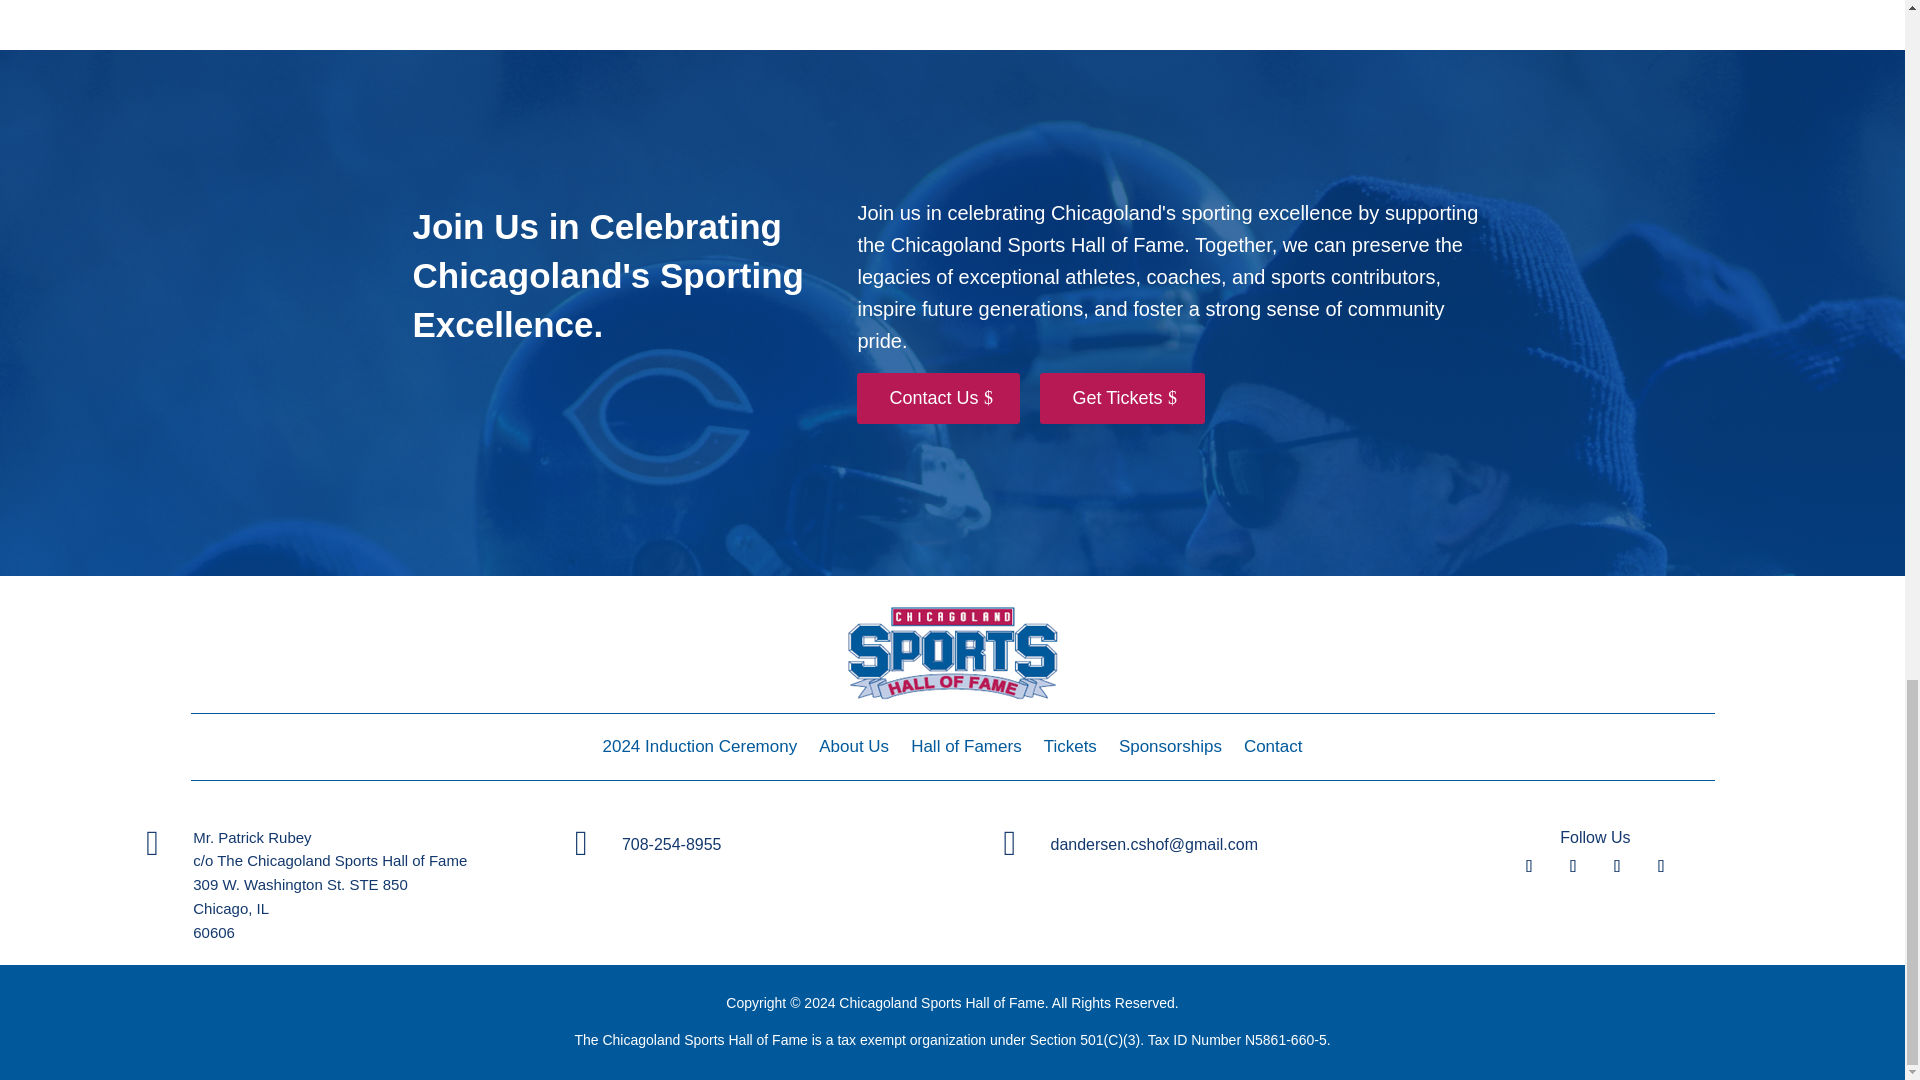 Image resolution: width=1920 pixels, height=1080 pixels. I want to click on 708-254-8955, so click(672, 844).